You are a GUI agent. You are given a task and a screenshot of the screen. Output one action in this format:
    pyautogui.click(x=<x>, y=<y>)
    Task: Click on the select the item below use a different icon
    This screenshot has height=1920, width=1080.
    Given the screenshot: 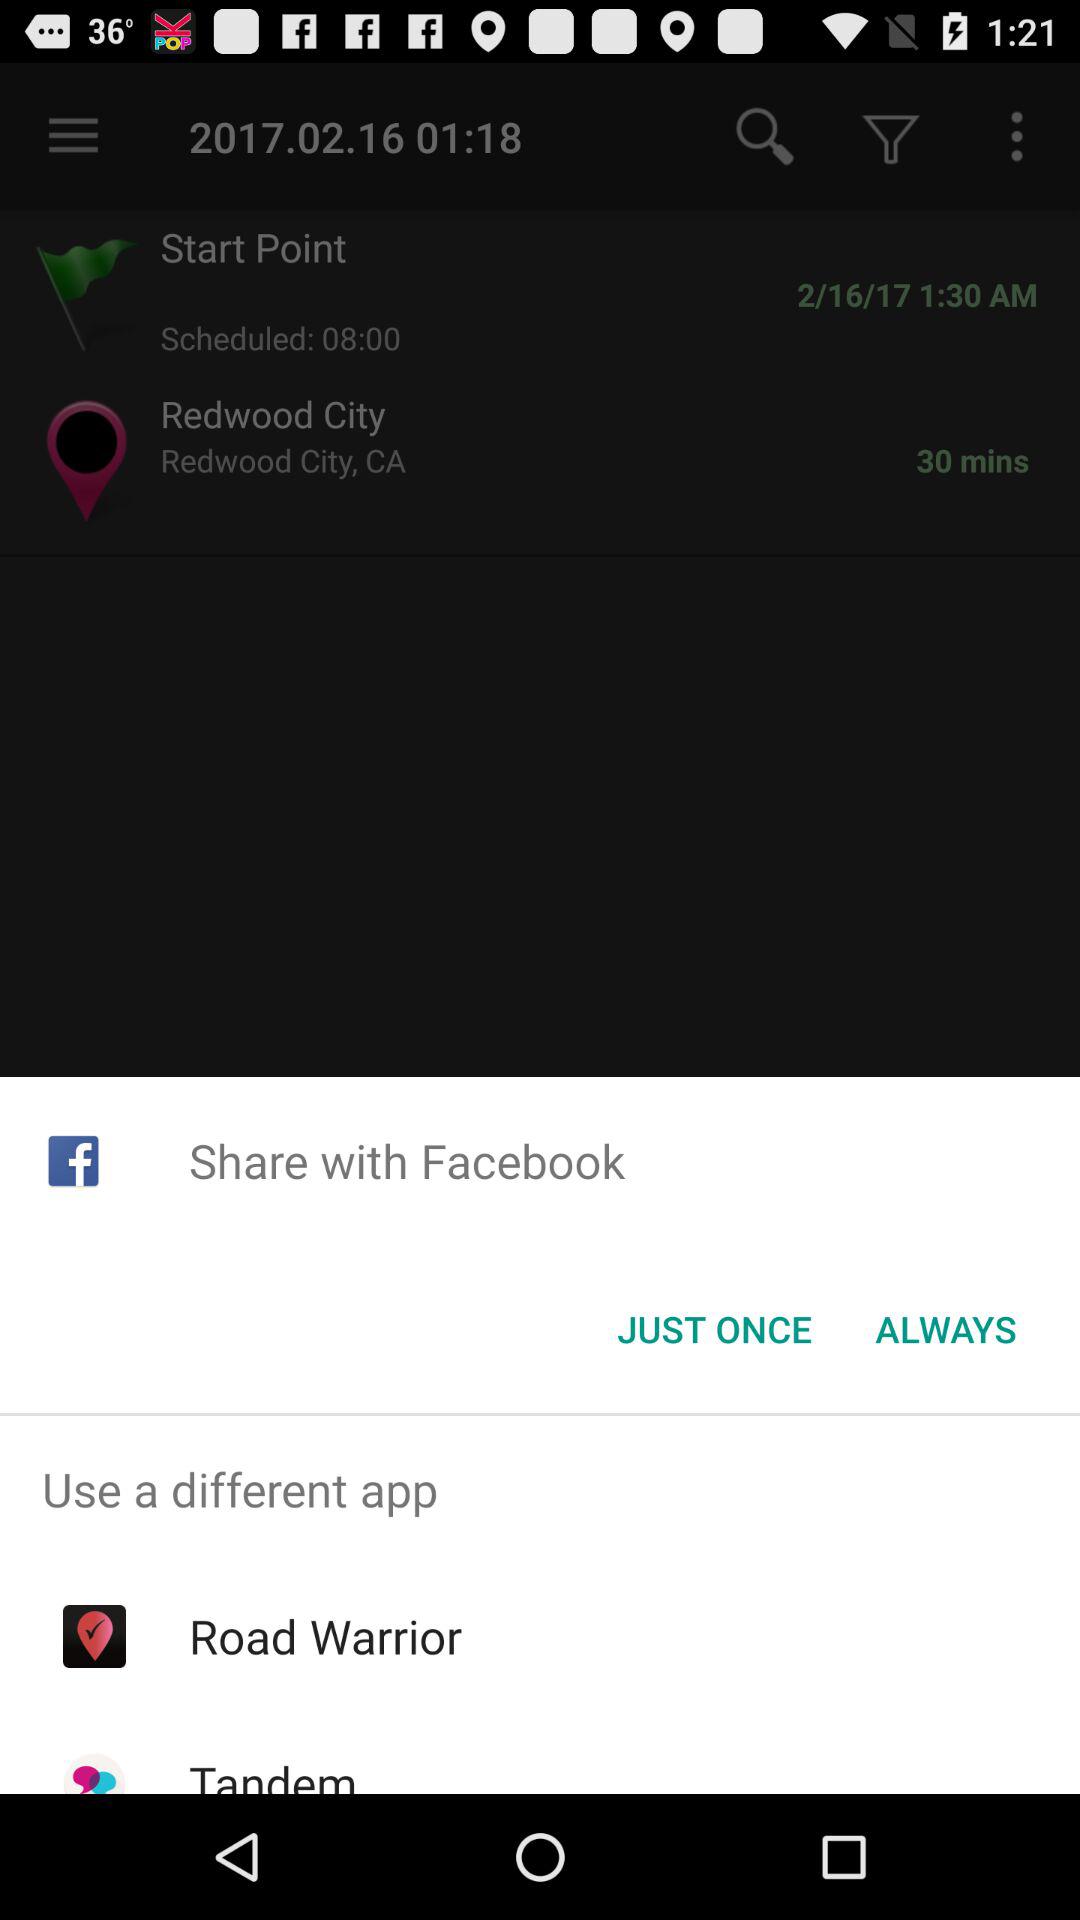 What is the action you would take?
    pyautogui.click(x=324, y=1636)
    